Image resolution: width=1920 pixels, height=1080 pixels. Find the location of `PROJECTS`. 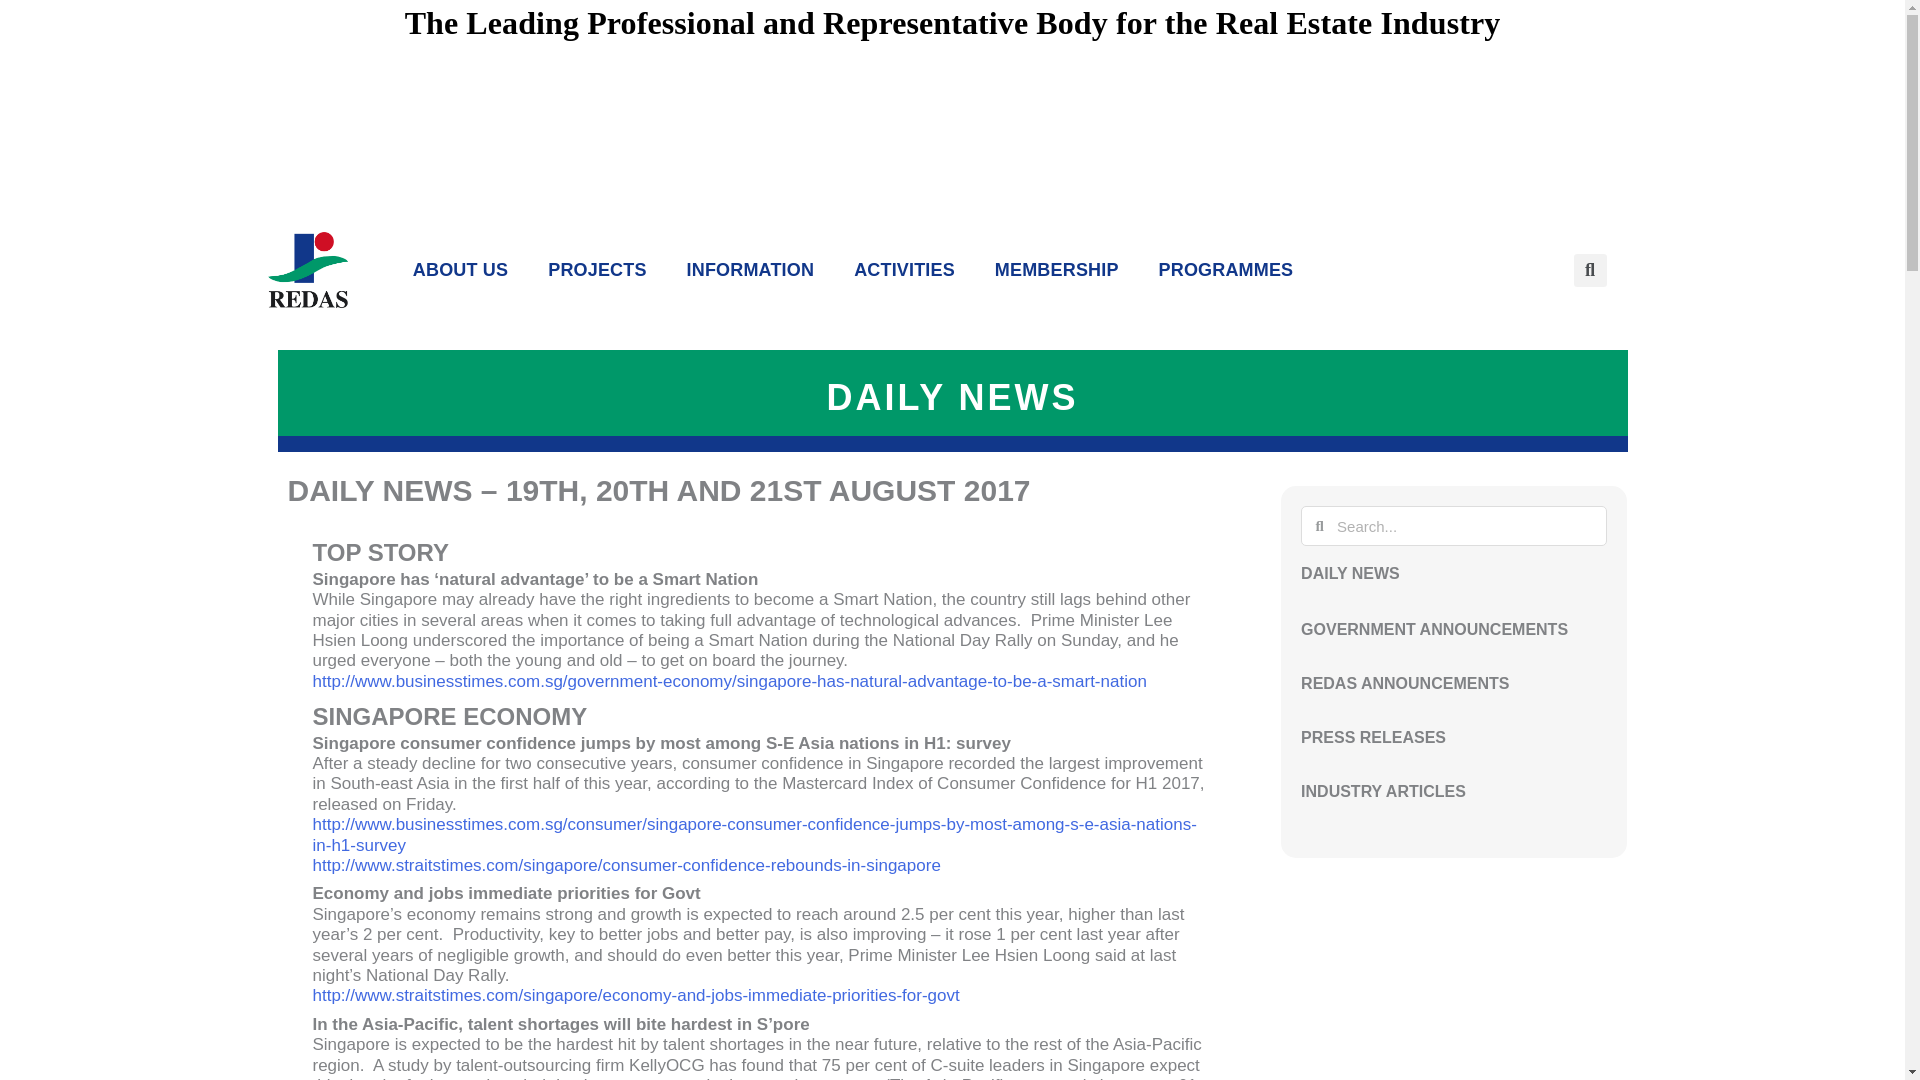

PROJECTS is located at coordinates (596, 270).